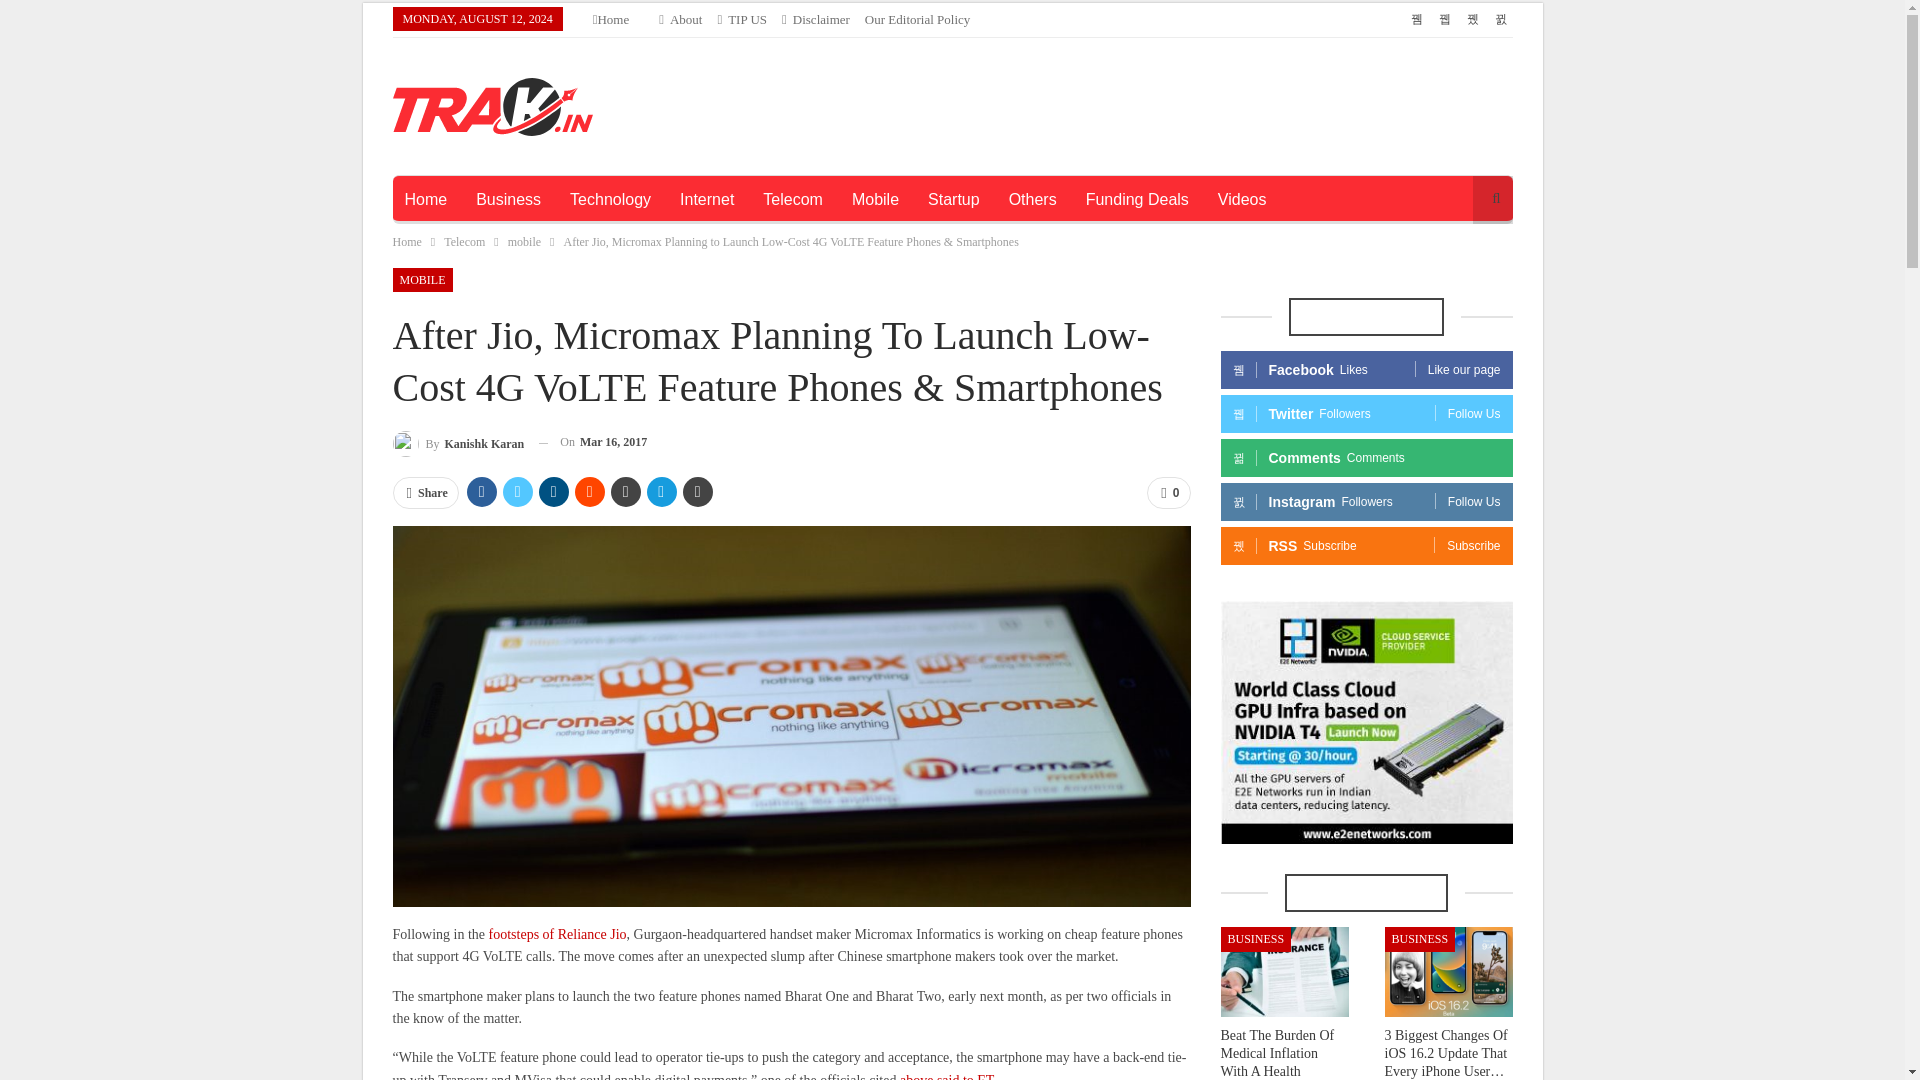  Describe the element at coordinates (1137, 200) in the screenshot. I see `Funding Deals` at that location.